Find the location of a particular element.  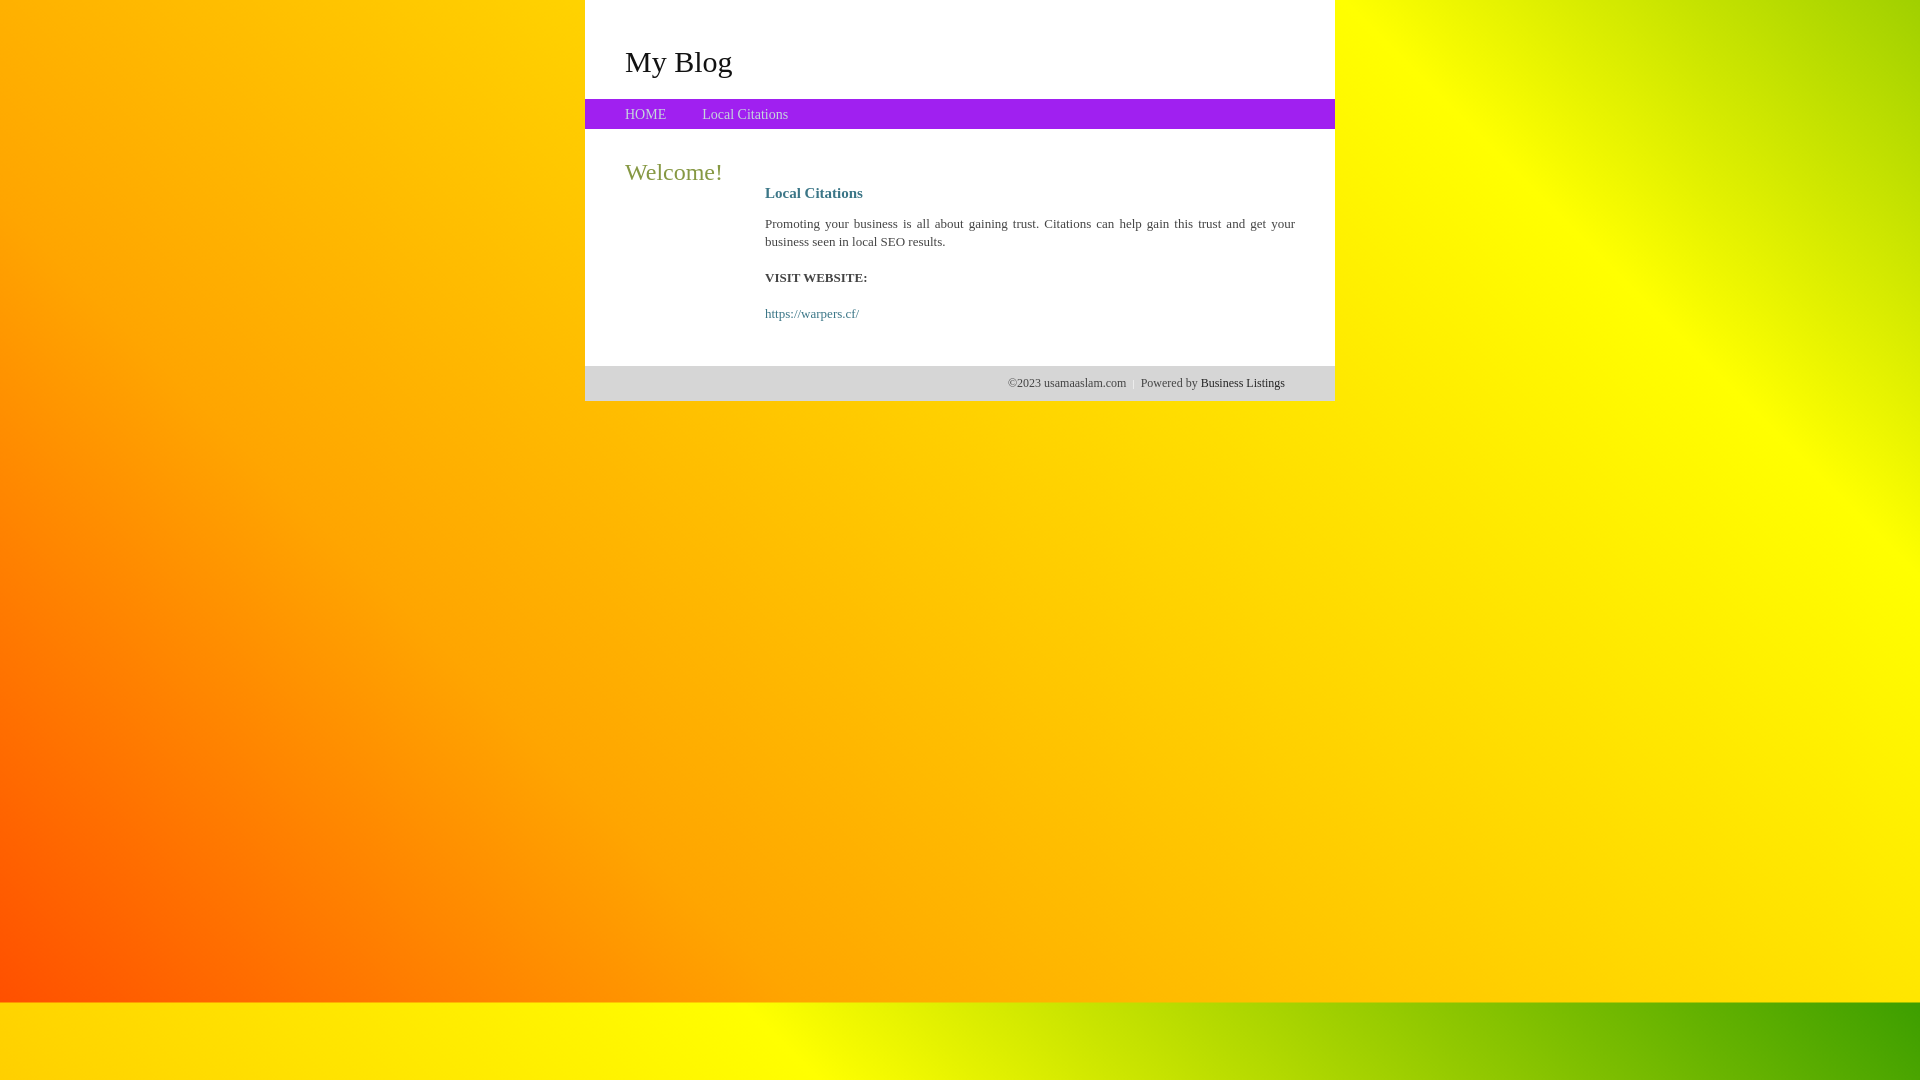

Local Citations is located at coordinates (745, 114).